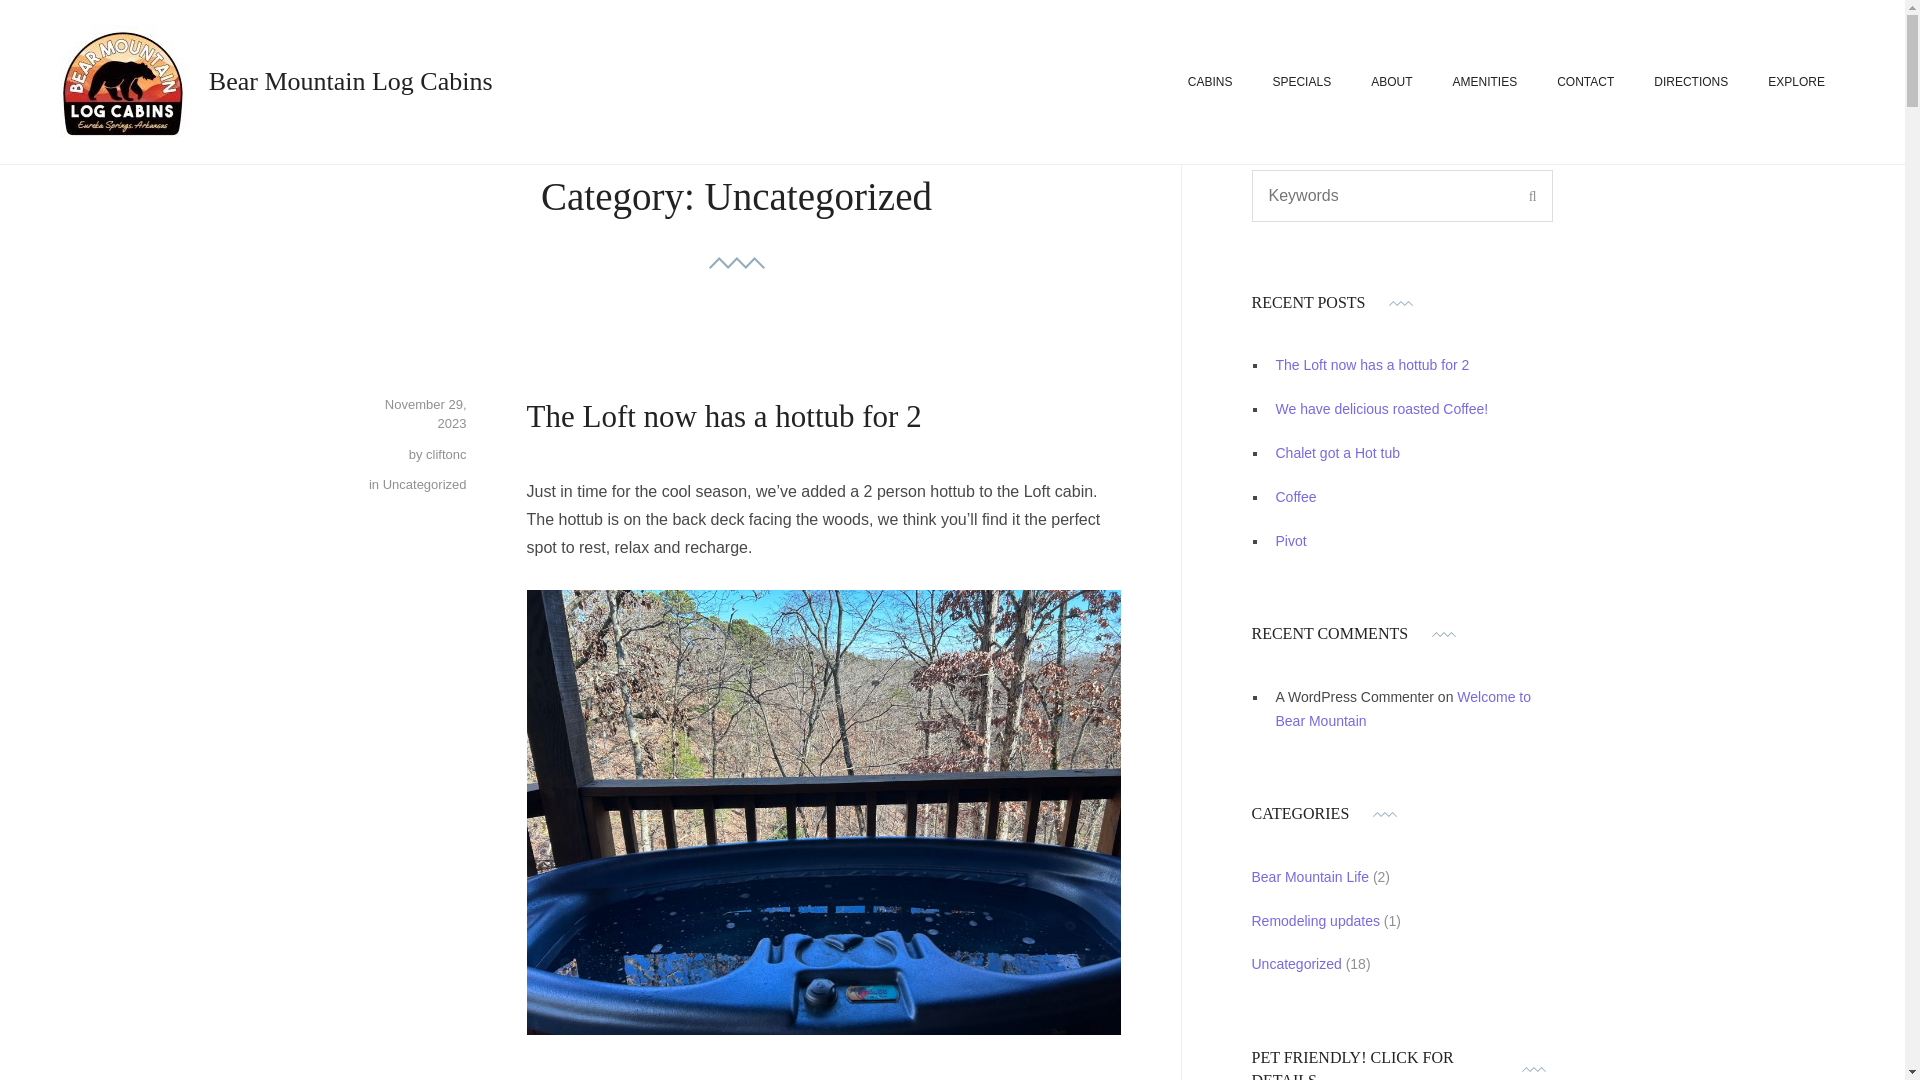 The image size is (1920, 1080). What do you see at coordinates (1796, 82) in the screenshot?
I see `EXPLORE` at bounding box center [1796, 82].